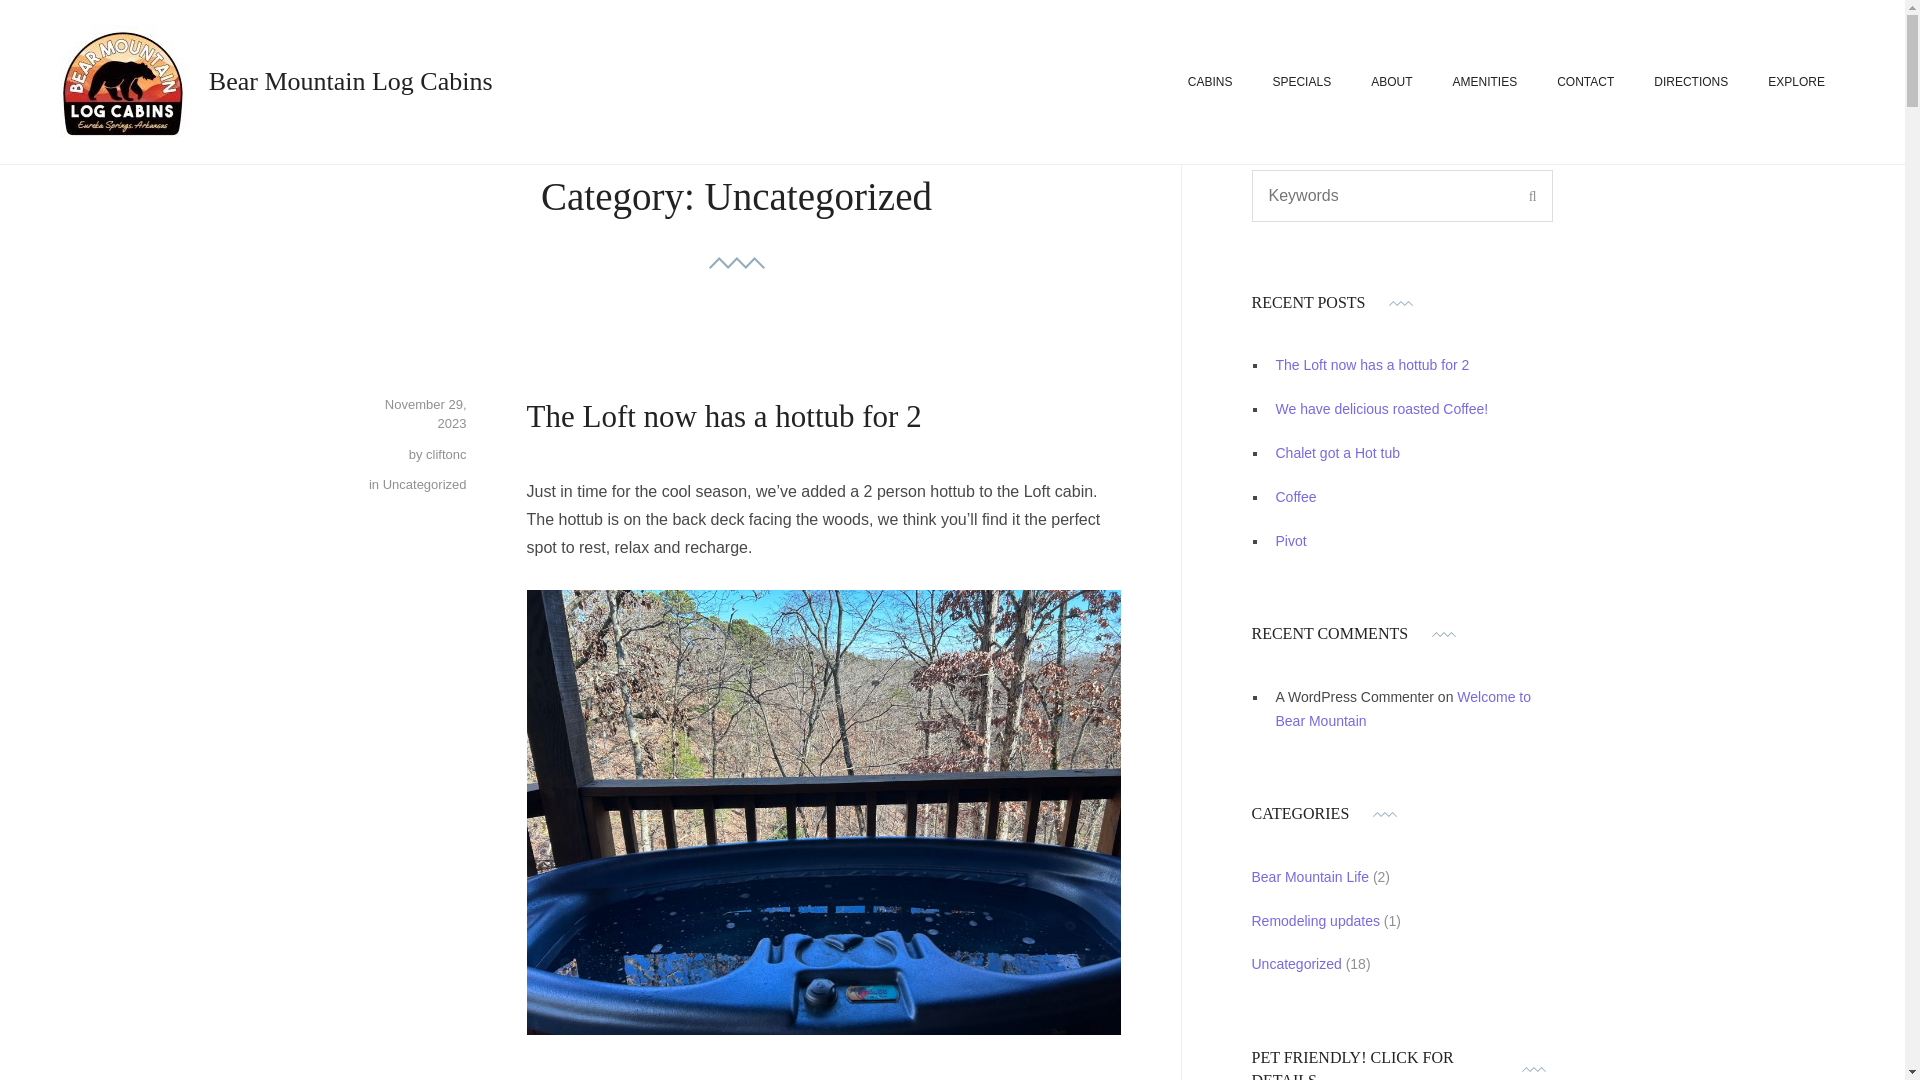 The image size is (1920, 1080). What do you see at coordinates (1796, 82) in the screenshot?
I see `EXPLORE` at bounding box center [1796, 82].